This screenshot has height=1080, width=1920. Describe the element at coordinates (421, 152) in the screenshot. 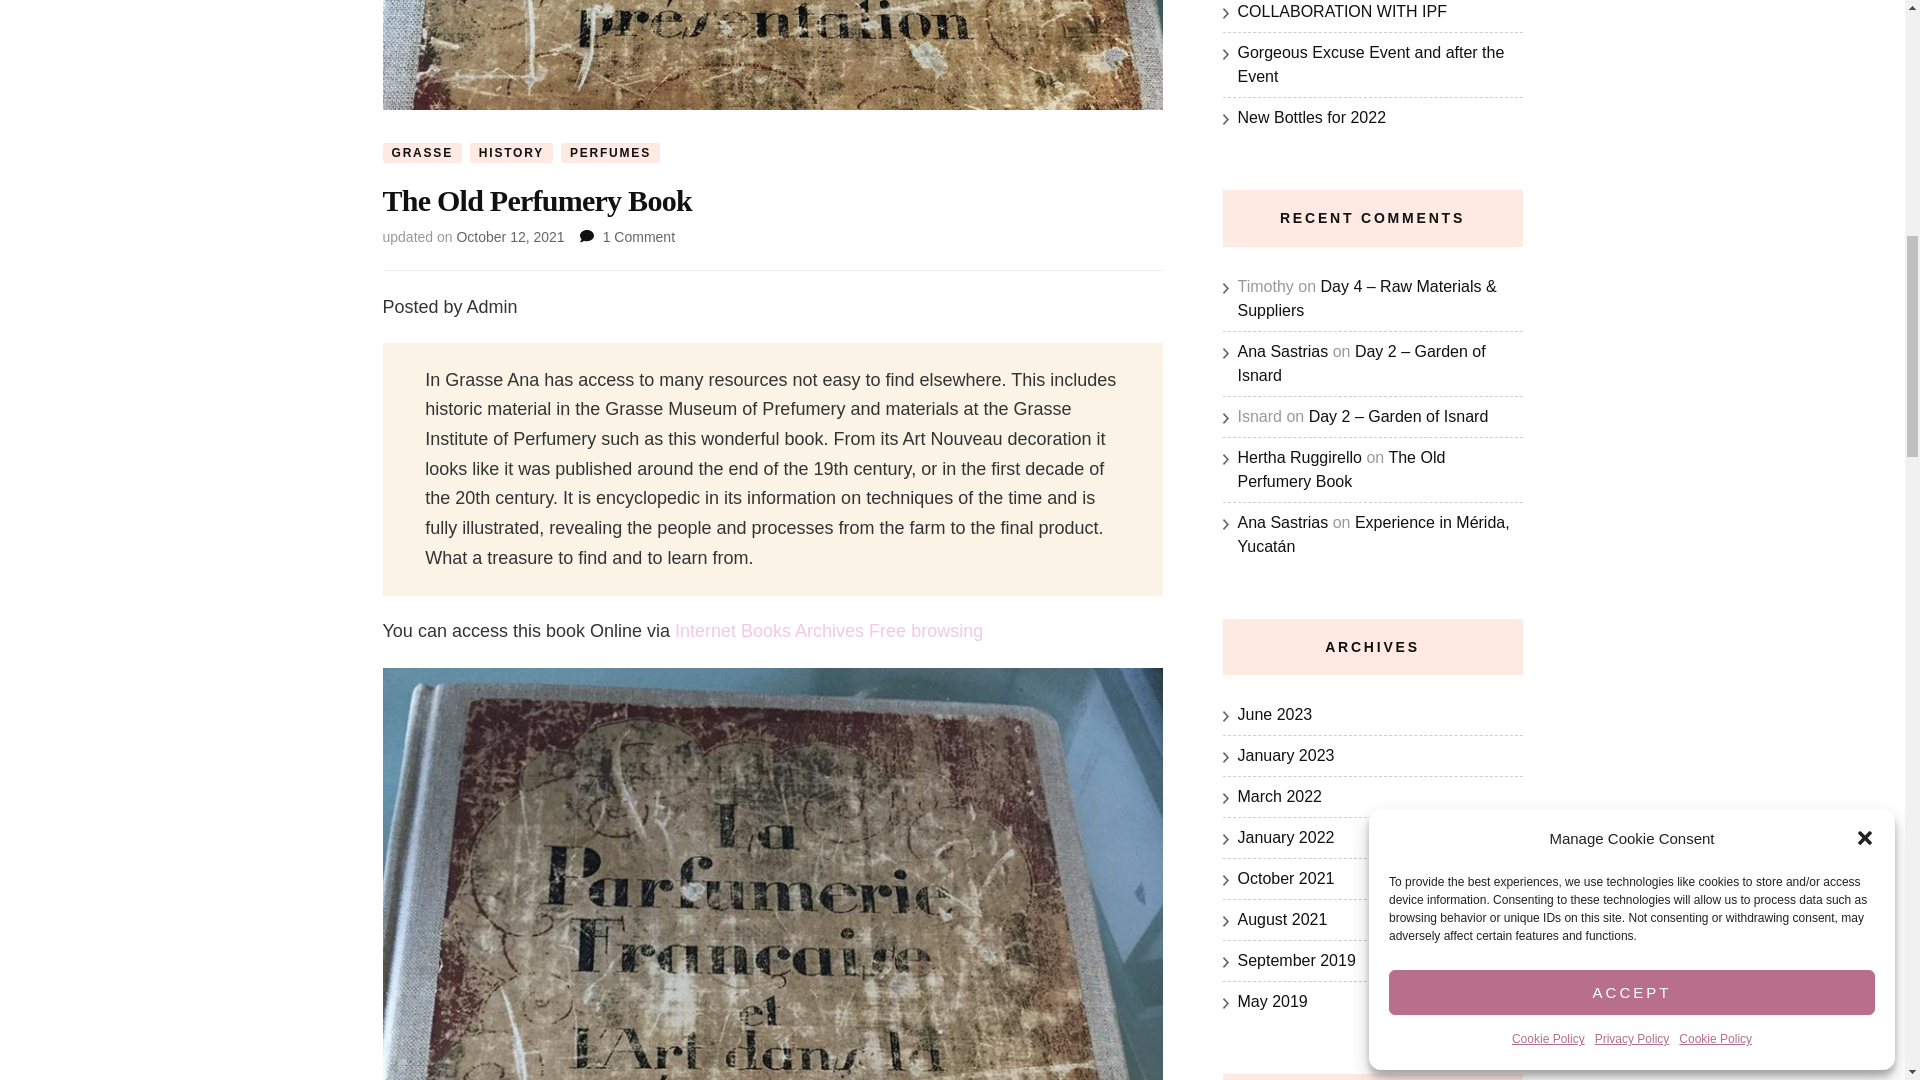

I see `GRASSE` at that location.